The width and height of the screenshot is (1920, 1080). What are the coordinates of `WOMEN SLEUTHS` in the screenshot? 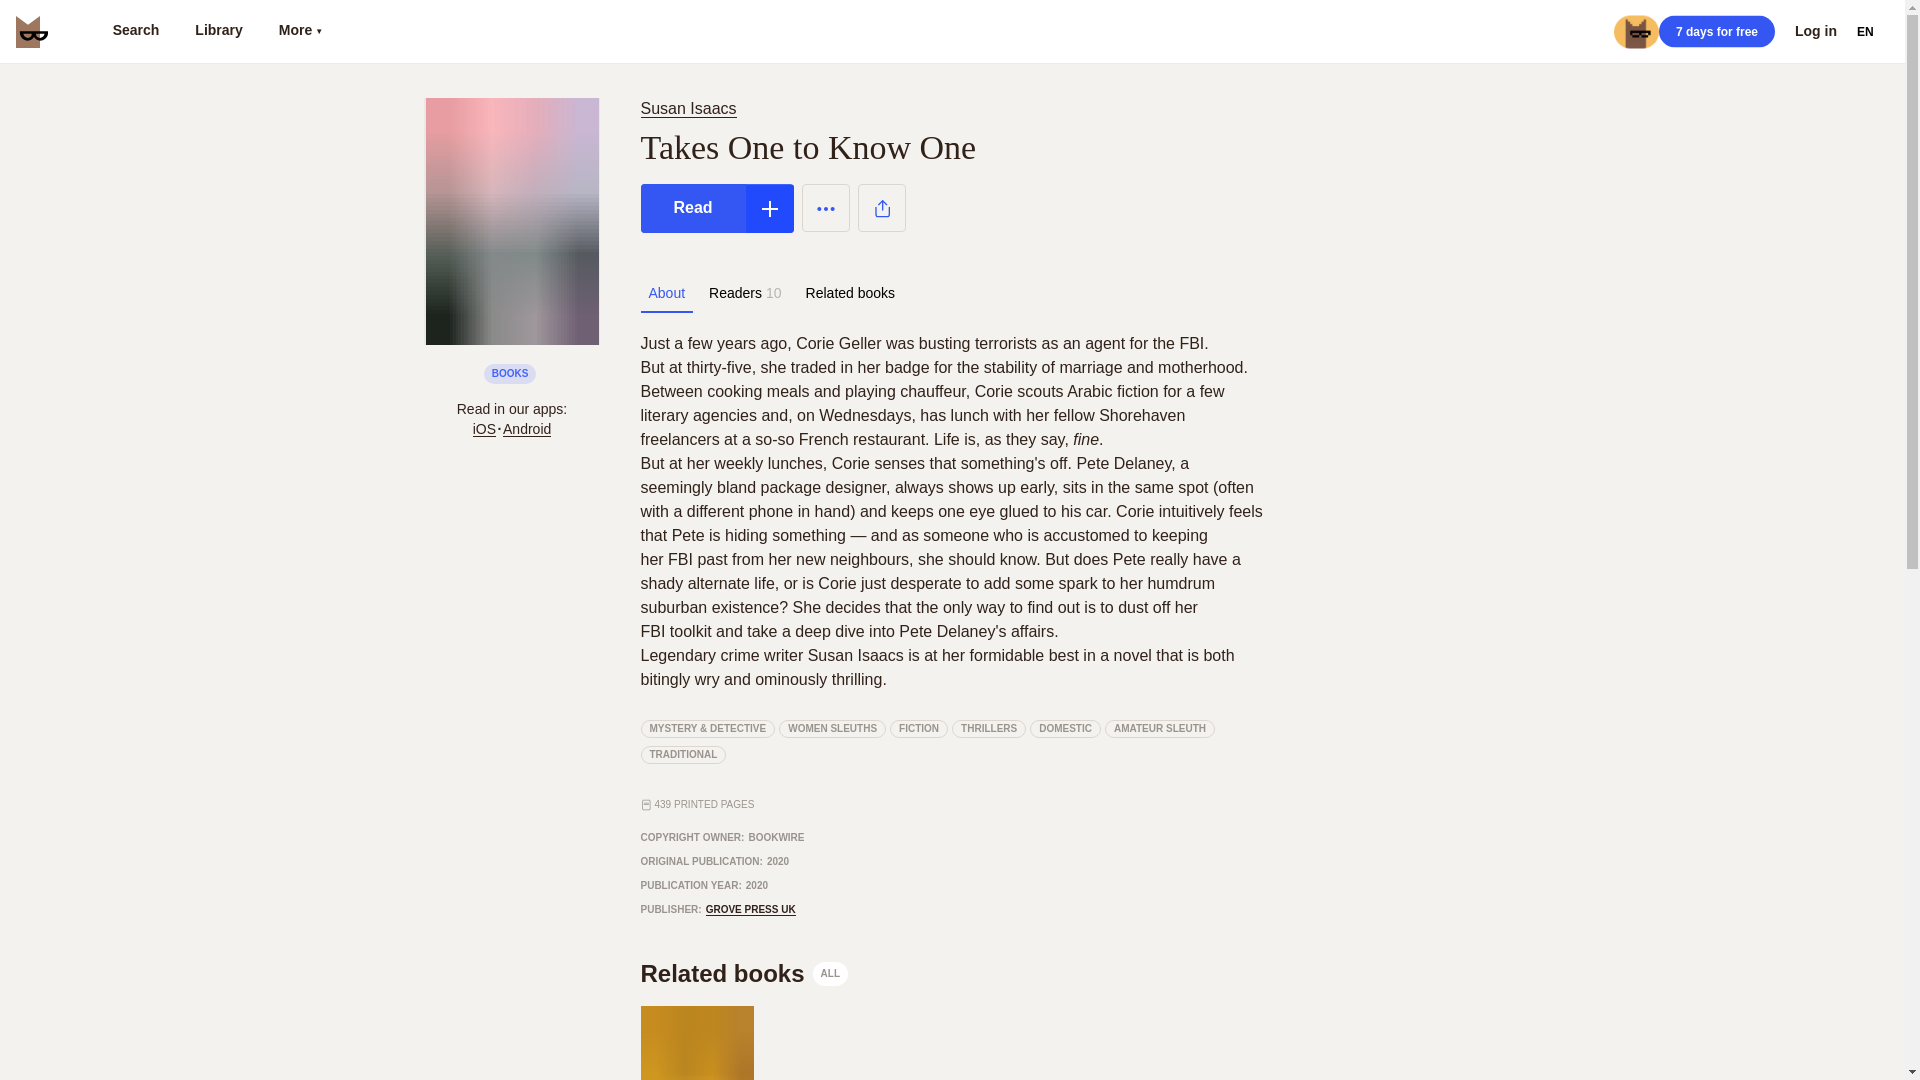 It's located at (666, 293).